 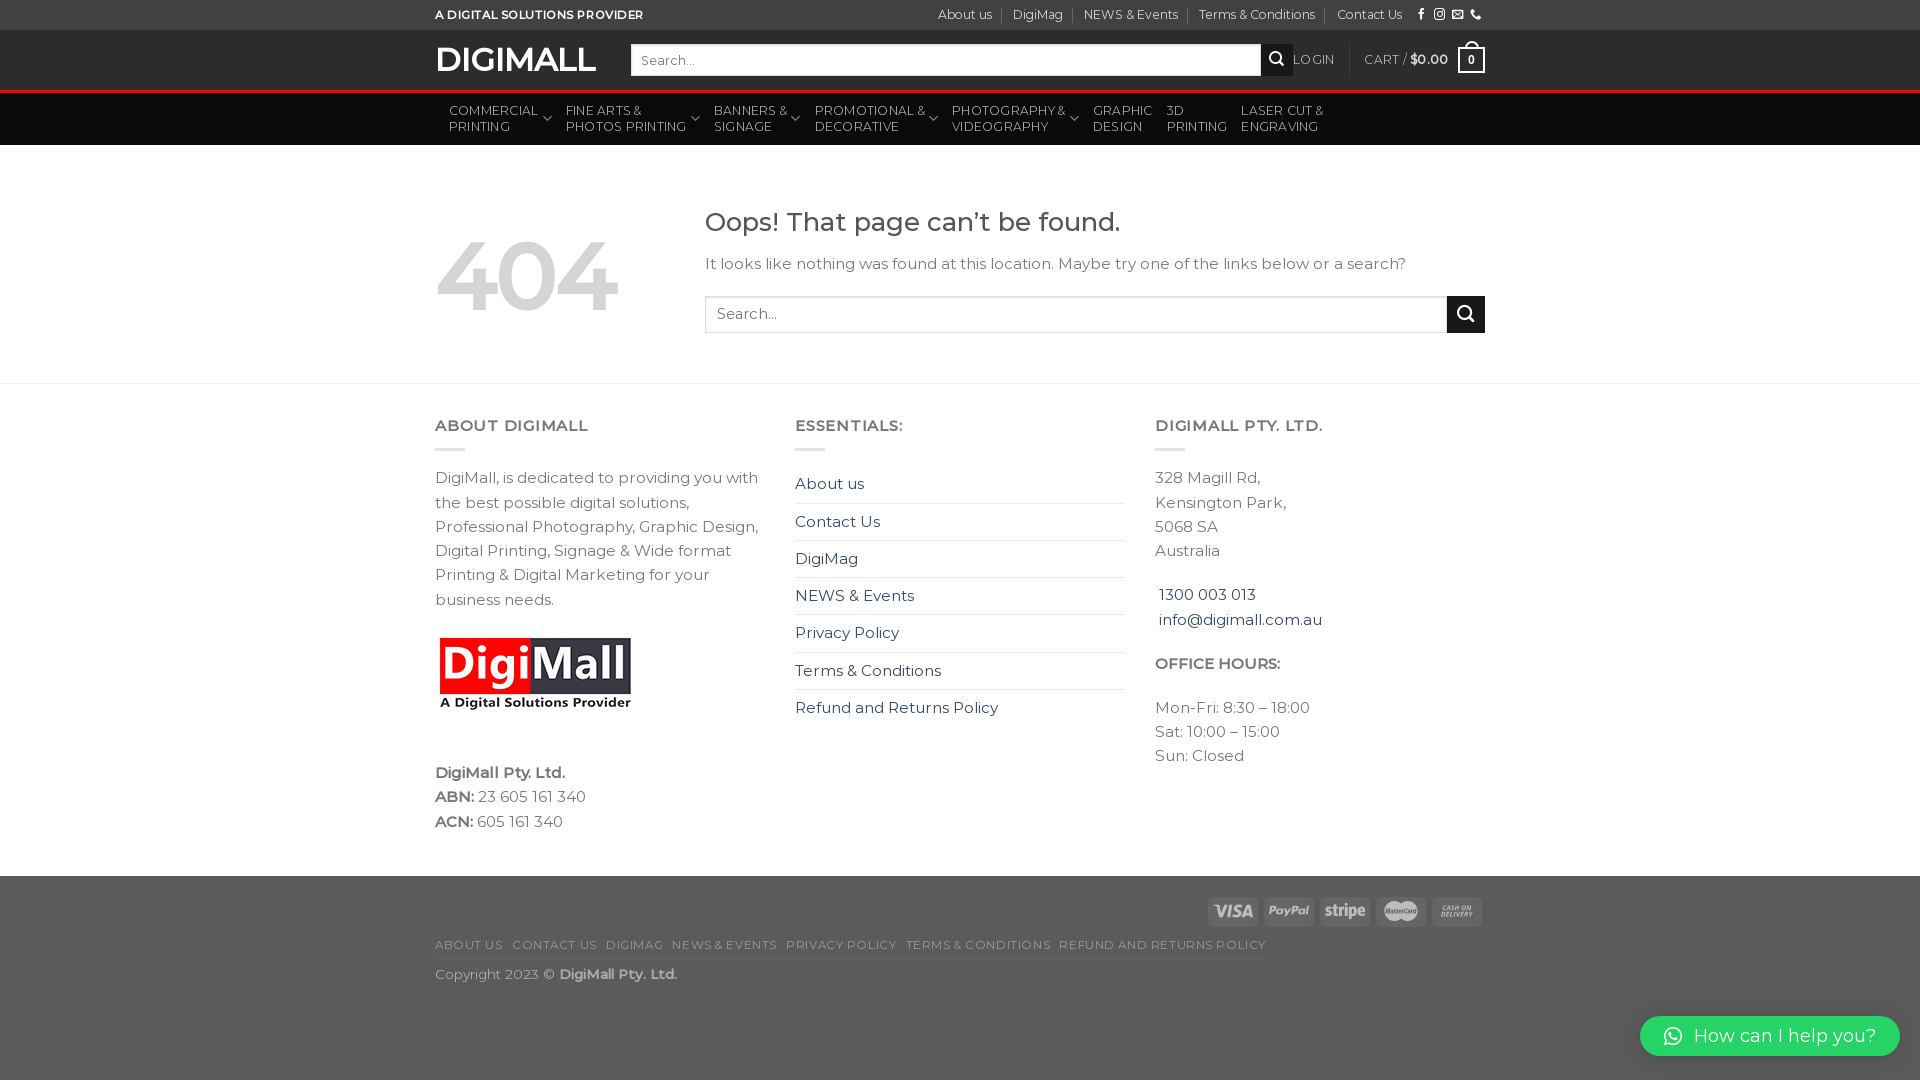 I want to click on NEWS & Events, so click(x=854, y=596).